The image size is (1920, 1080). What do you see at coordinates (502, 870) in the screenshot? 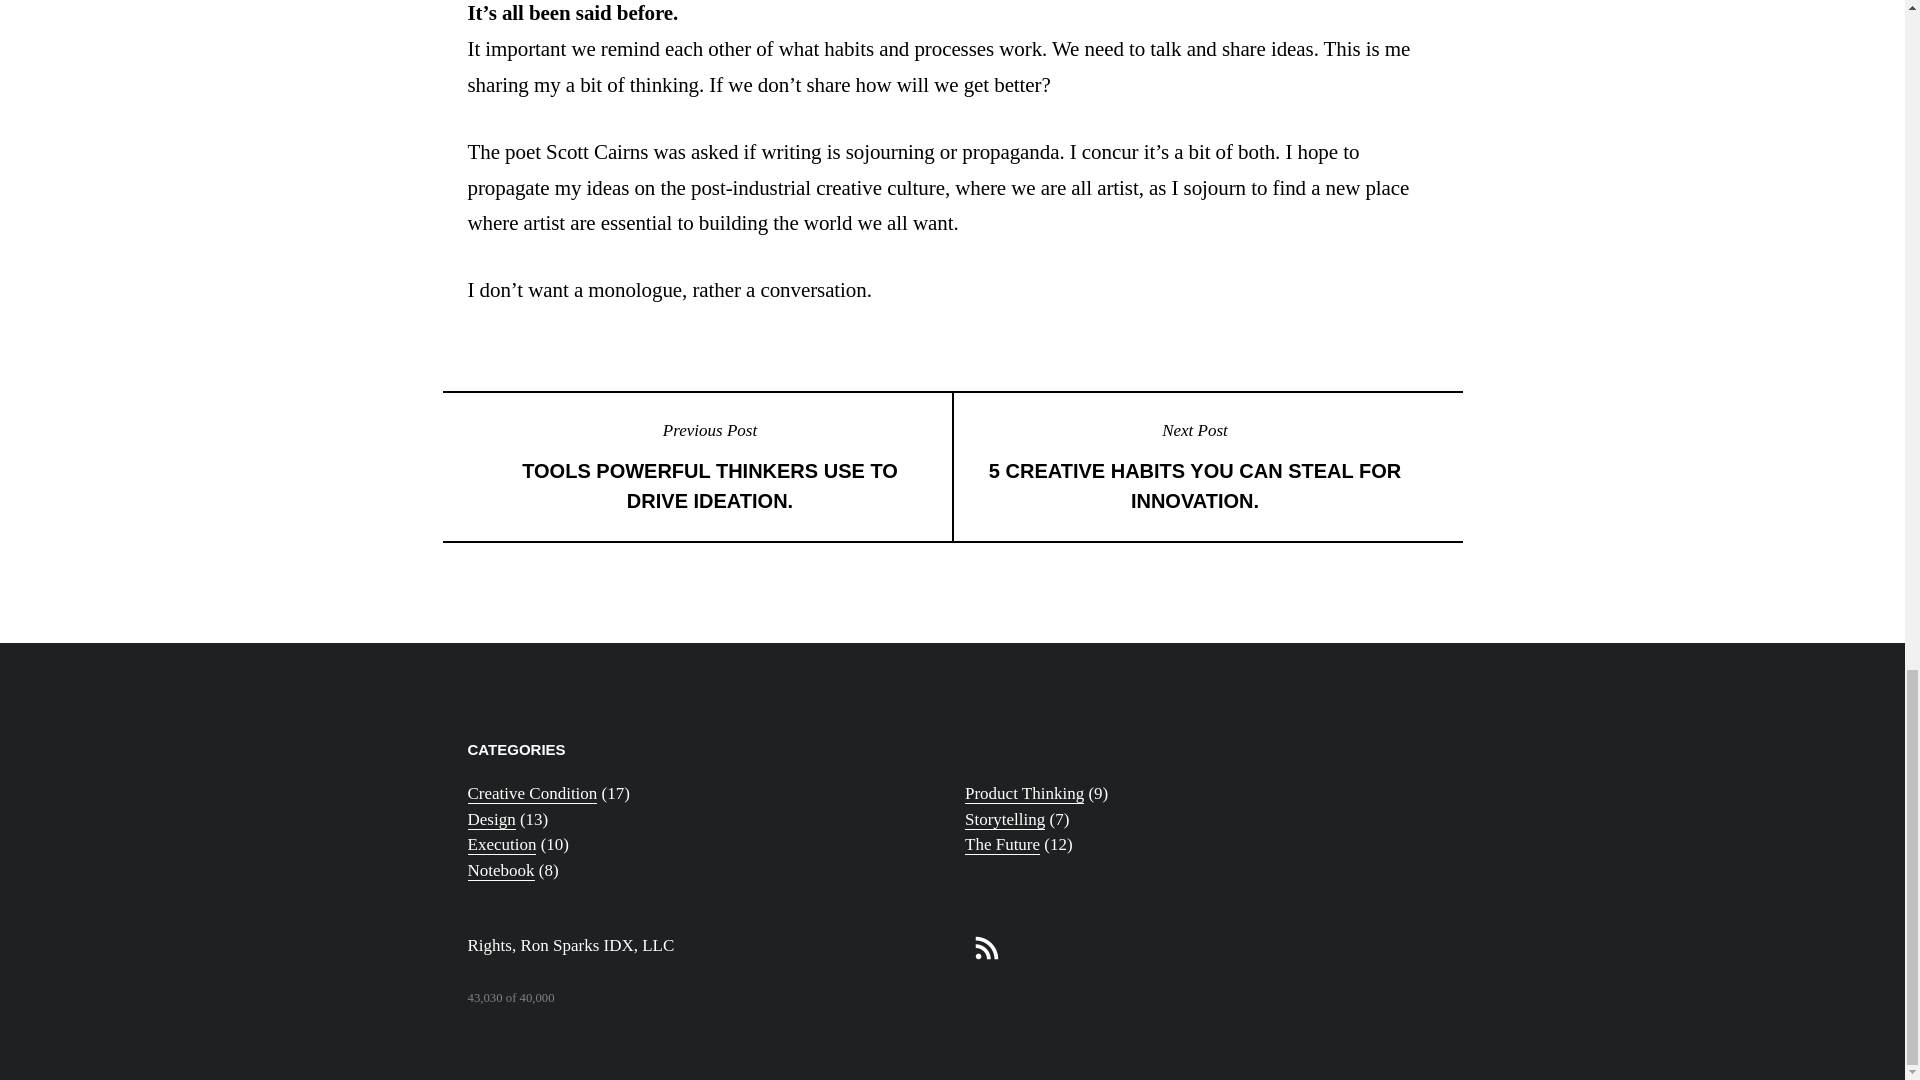
I see `Execution` at bounding box center [502, 870].